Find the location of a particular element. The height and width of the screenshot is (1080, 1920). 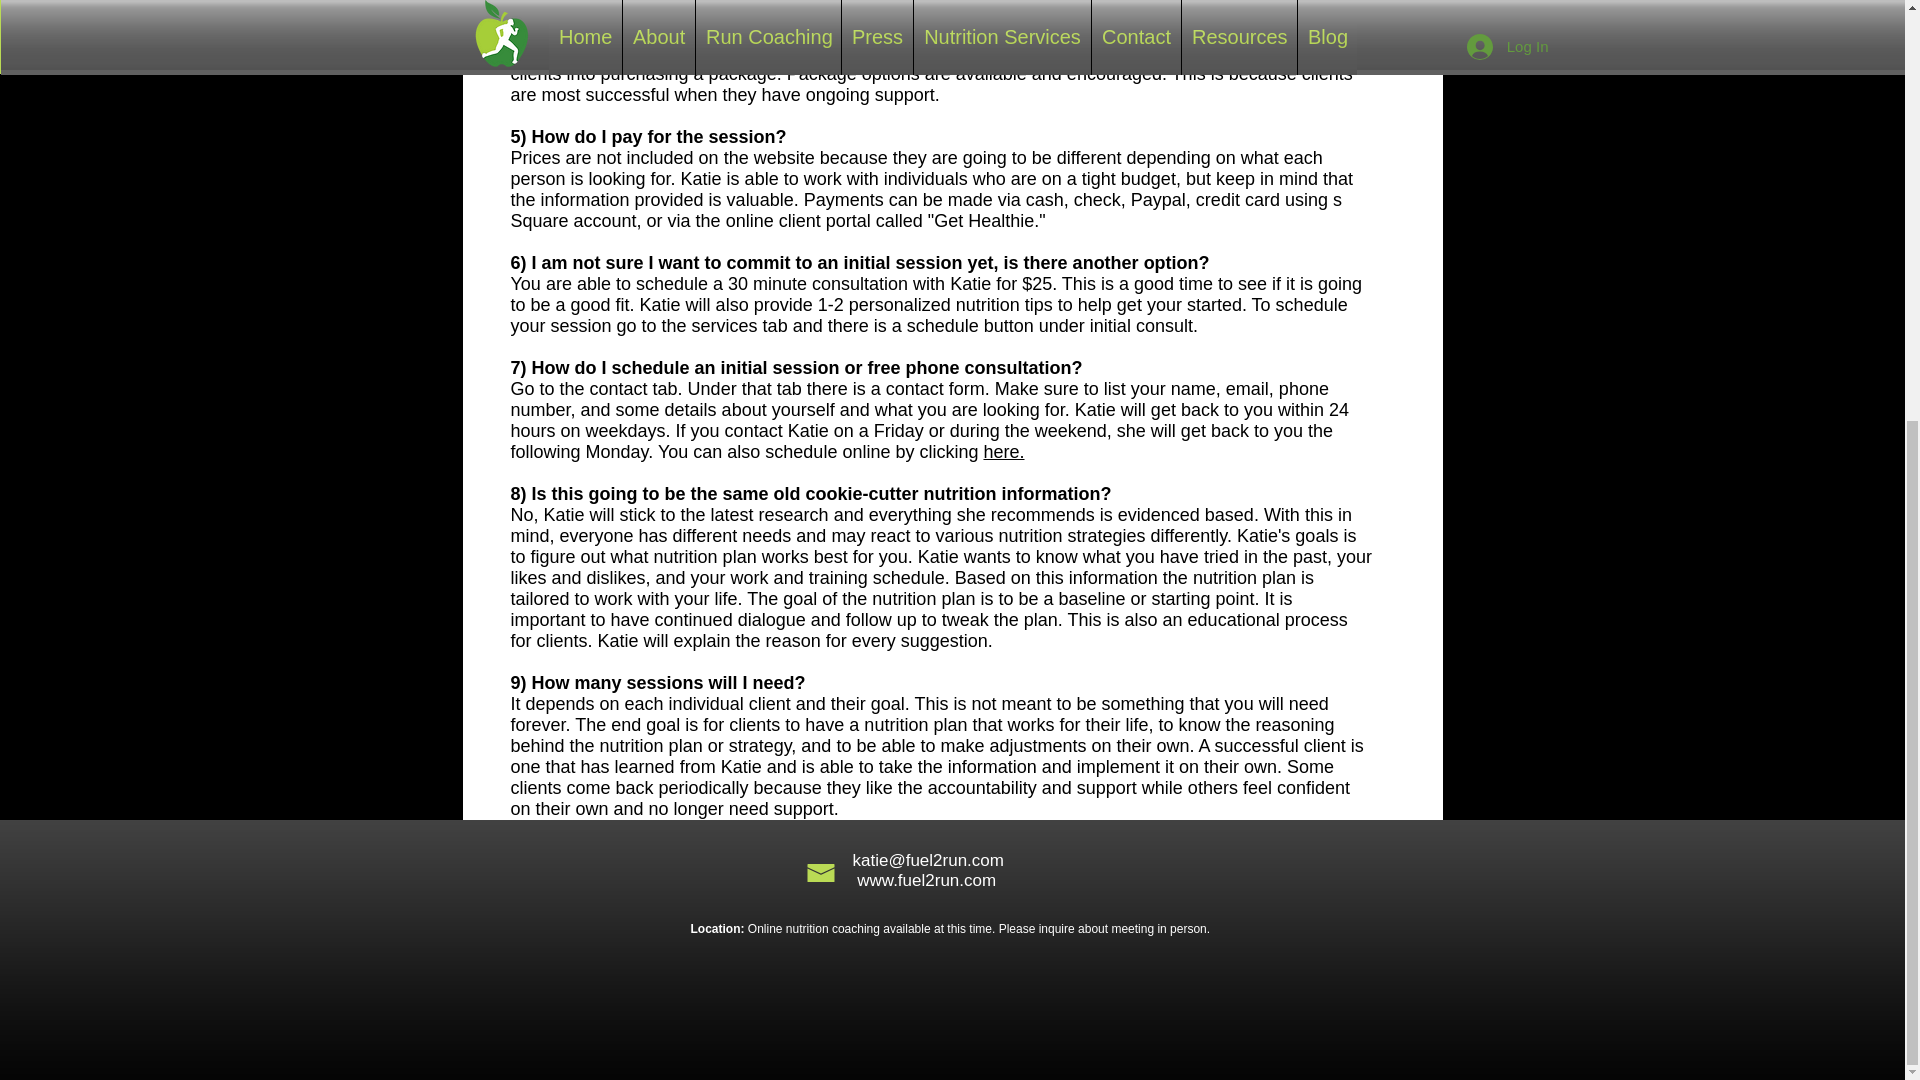

www.fuel2run.com is located at coordinates (926, 880).